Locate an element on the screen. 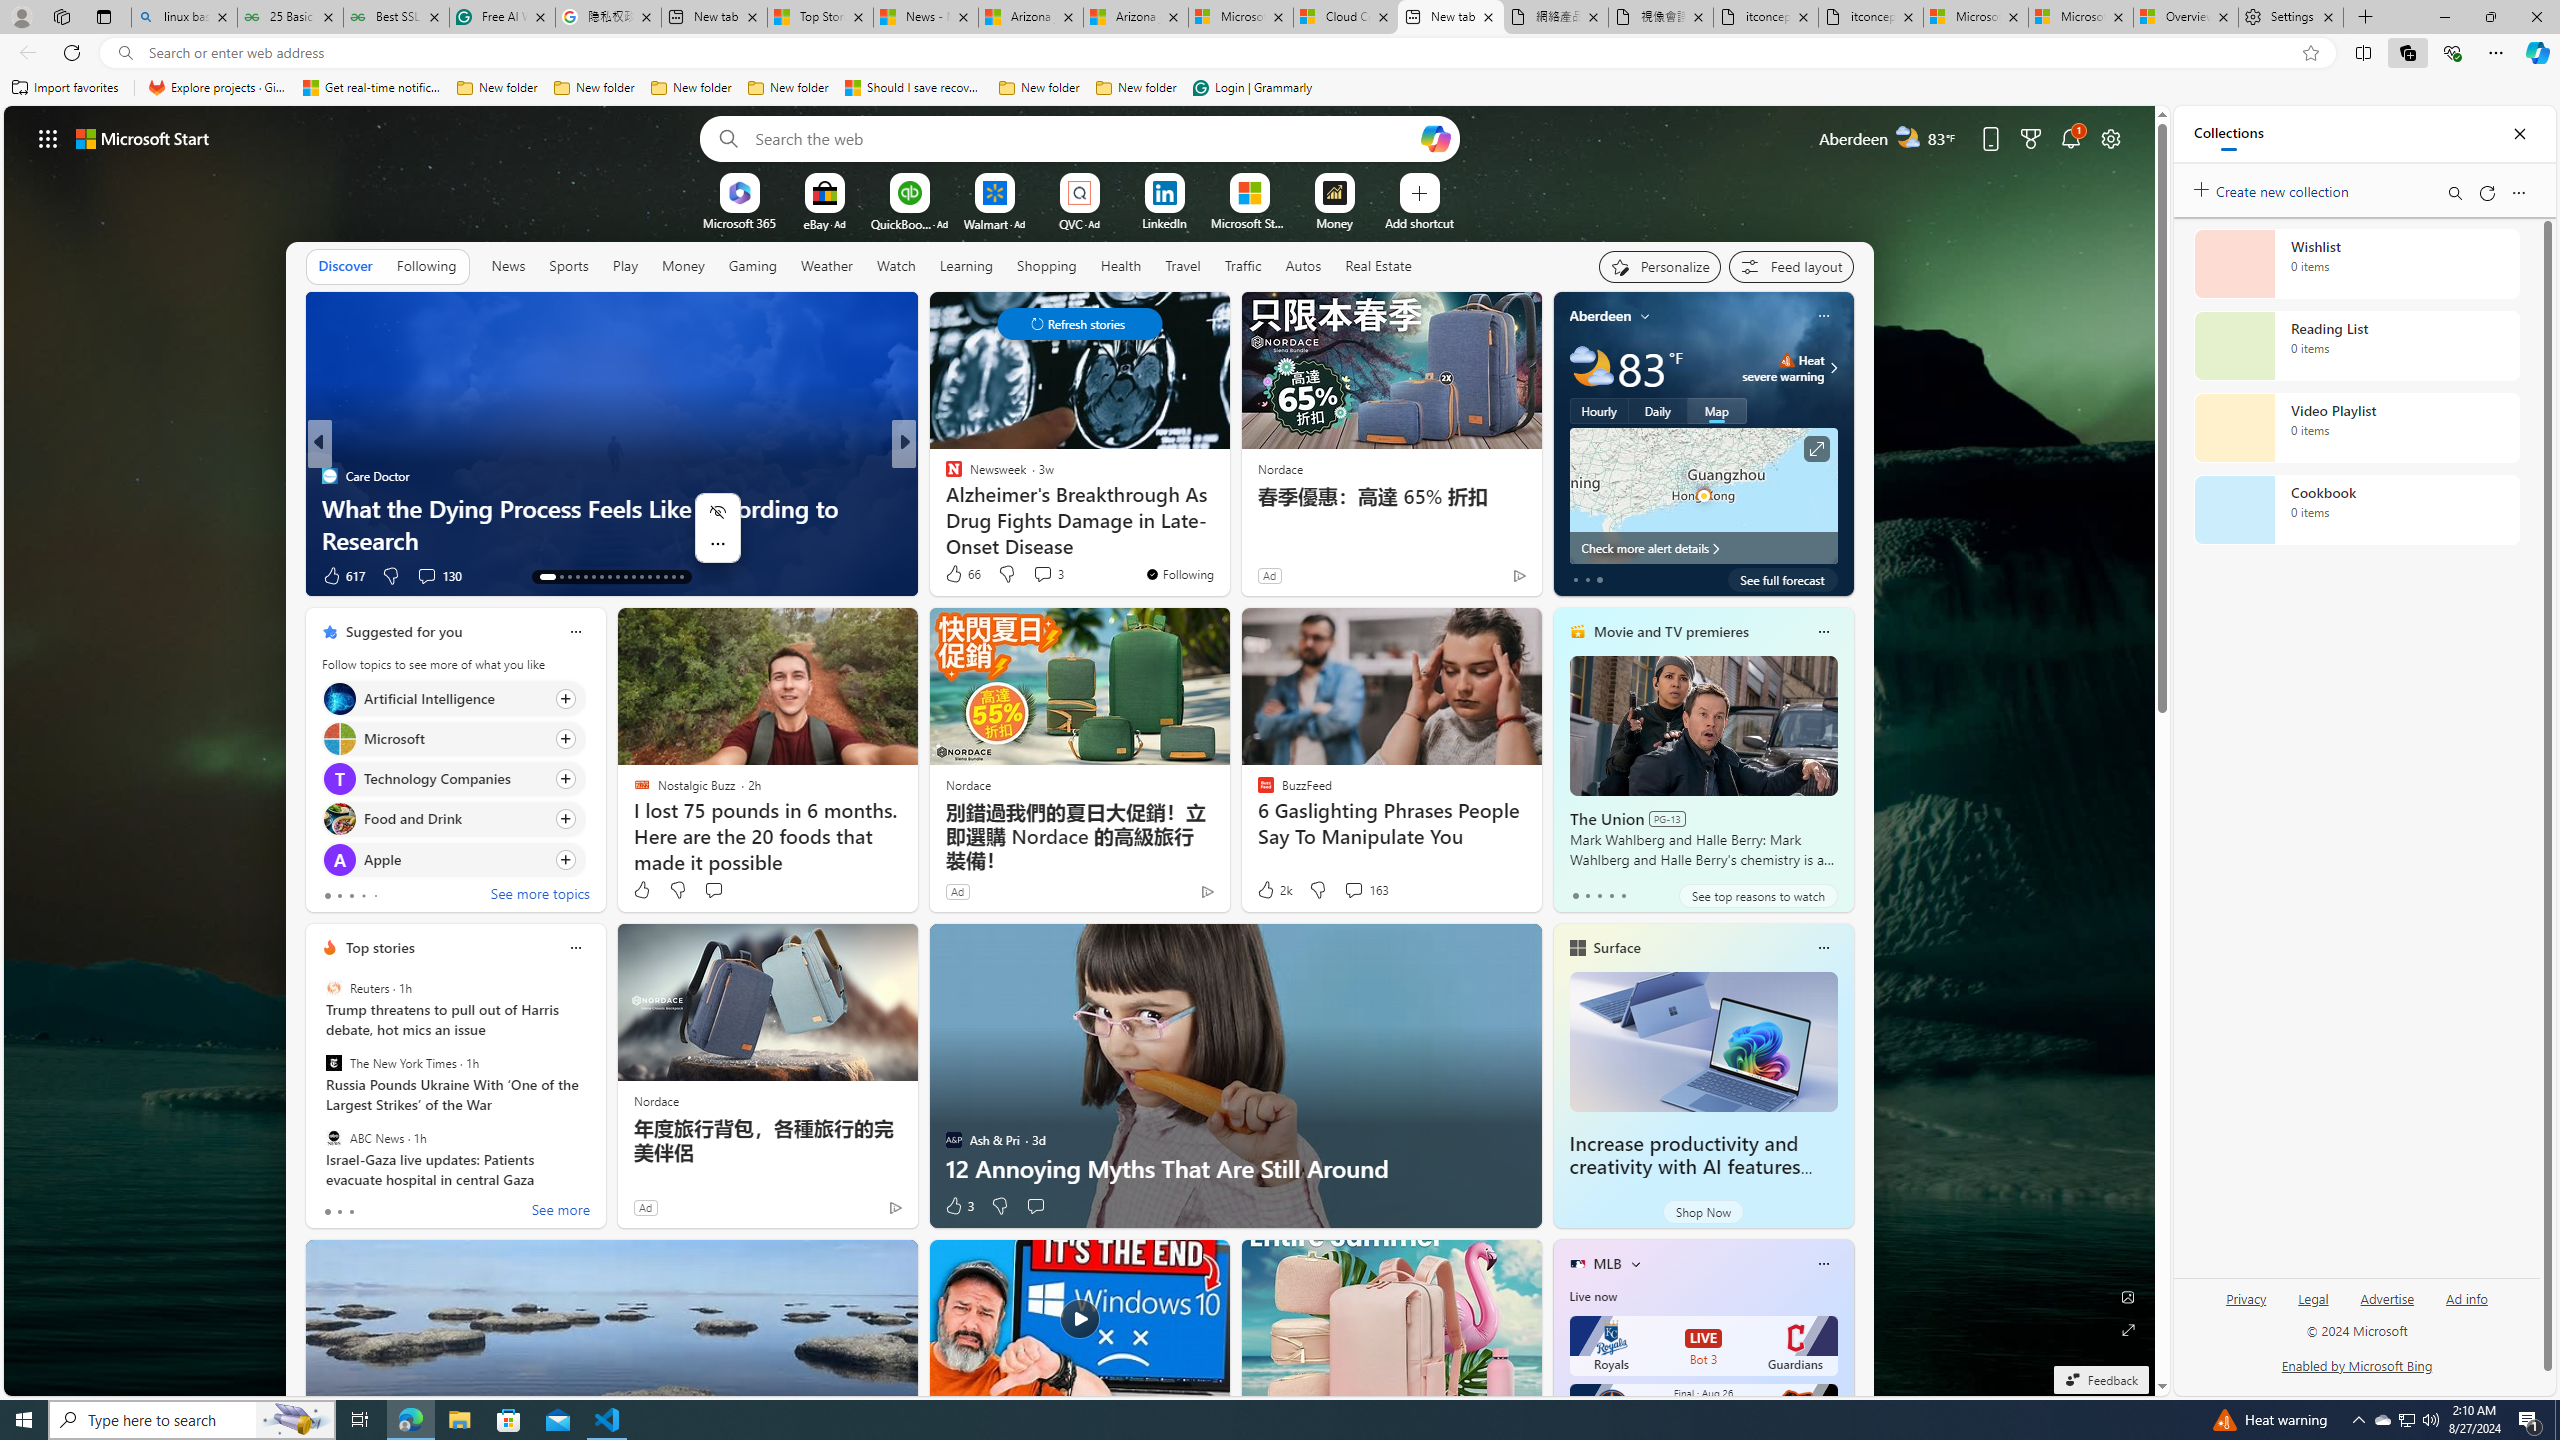  AutomationID: tab-27 is located at coordinates (665, 577).